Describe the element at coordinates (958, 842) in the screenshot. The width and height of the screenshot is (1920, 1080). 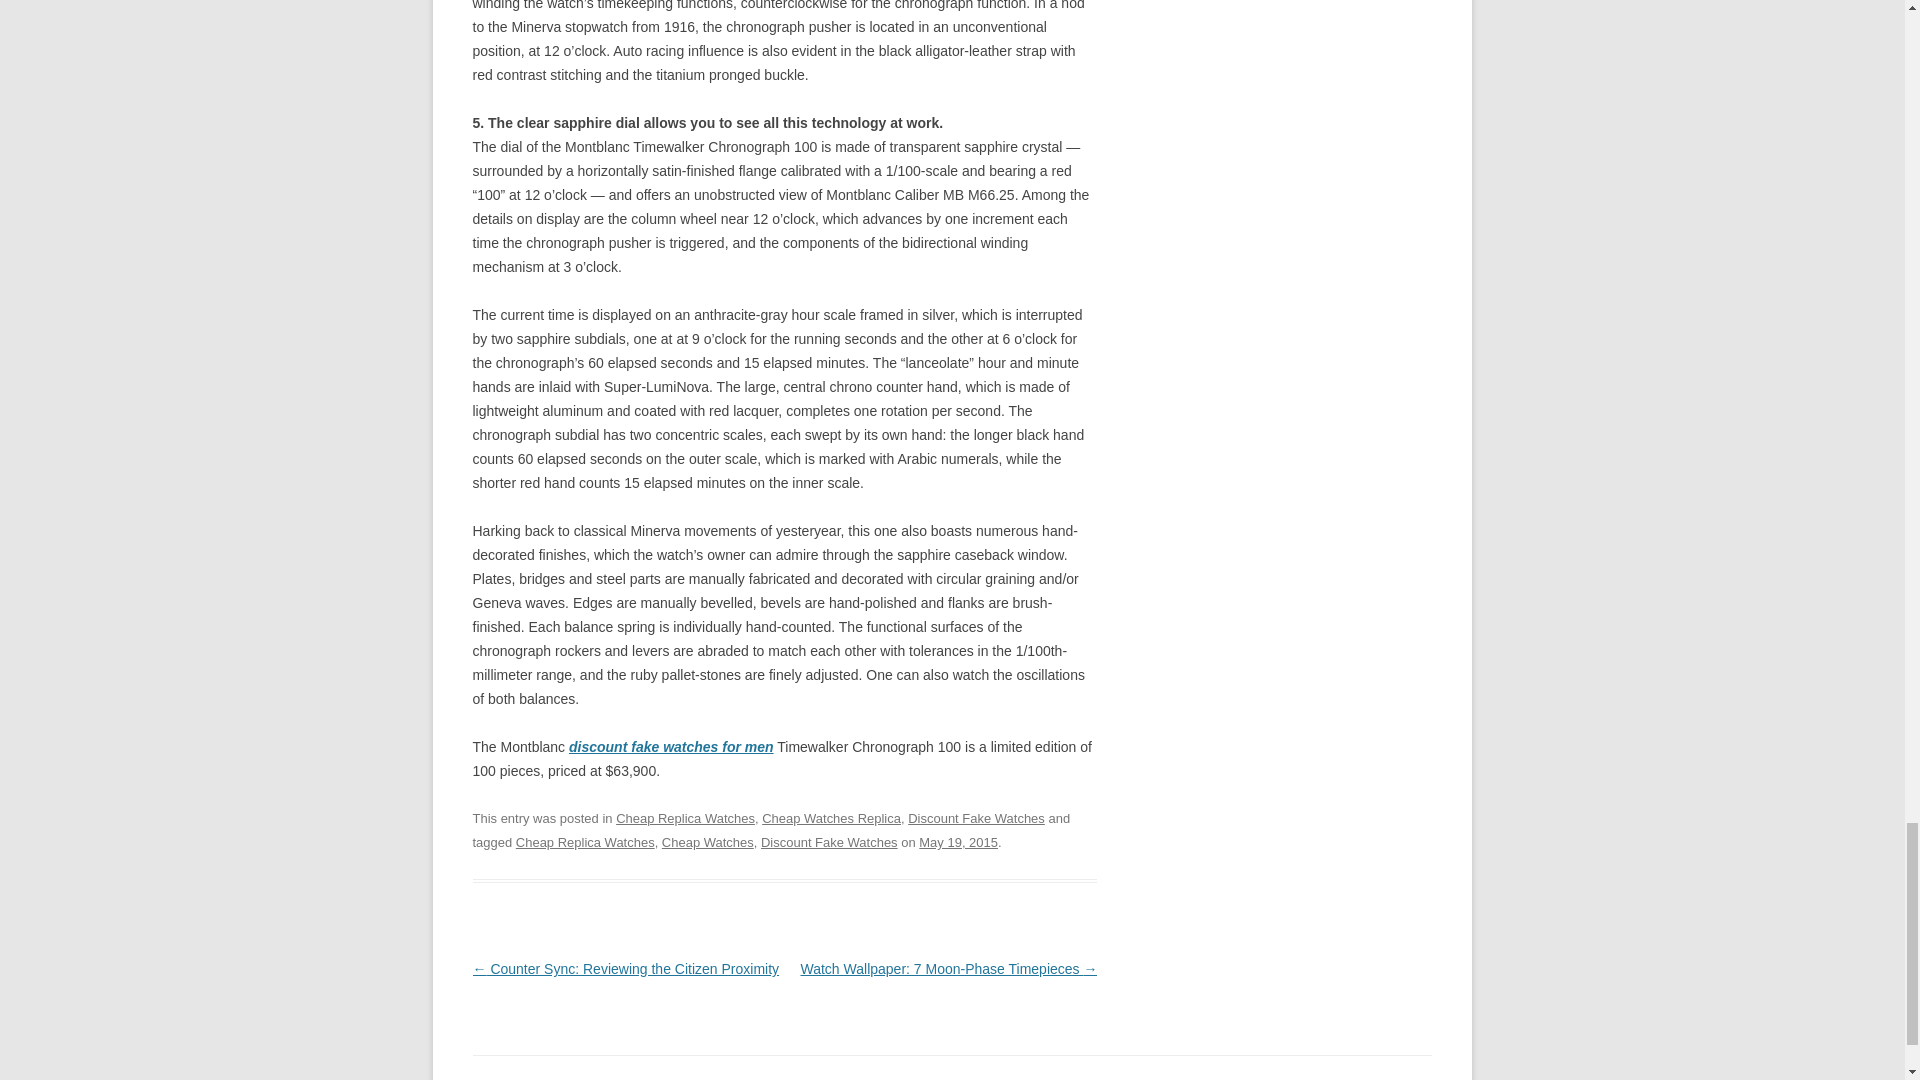
I see `10:00 pm` at that location.